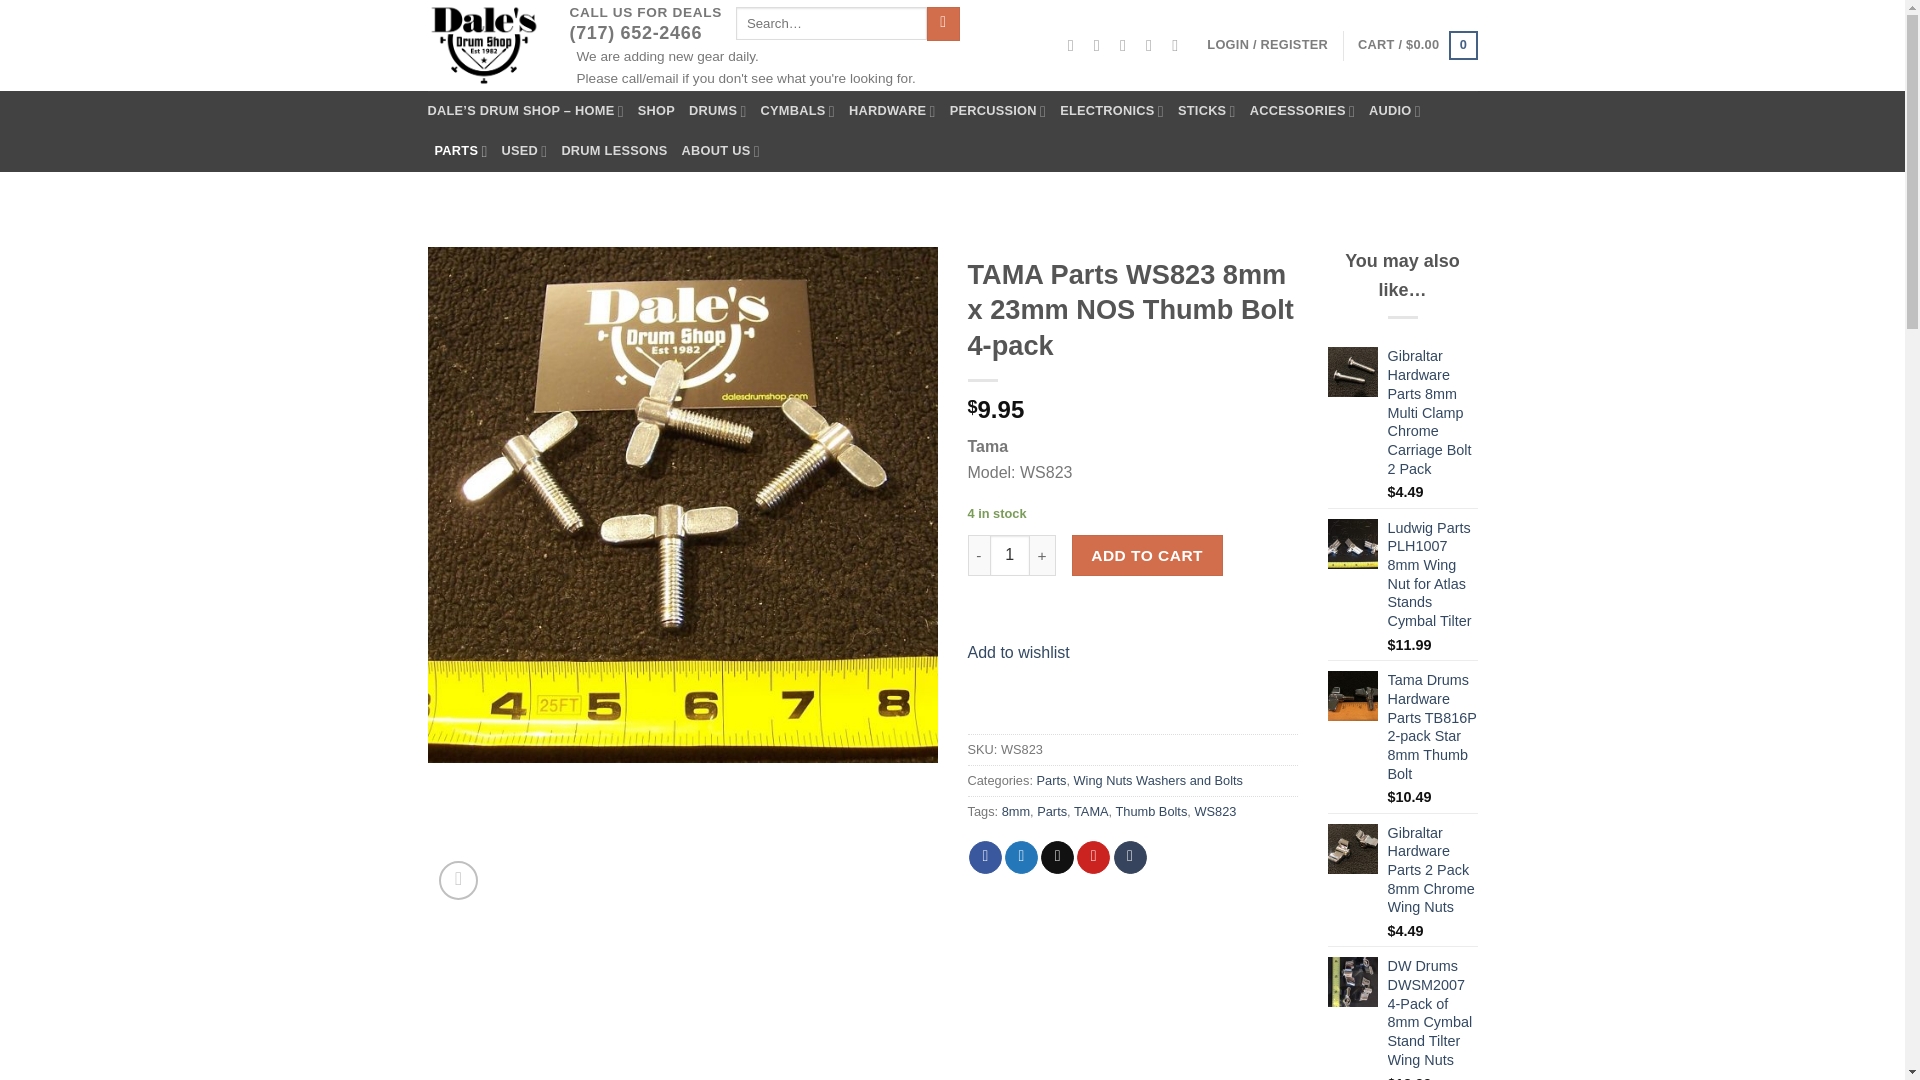  What do you see at coordinates (1132, 700) in the screenshot?
I see `PayPal` at bounding box center [1132, 700].